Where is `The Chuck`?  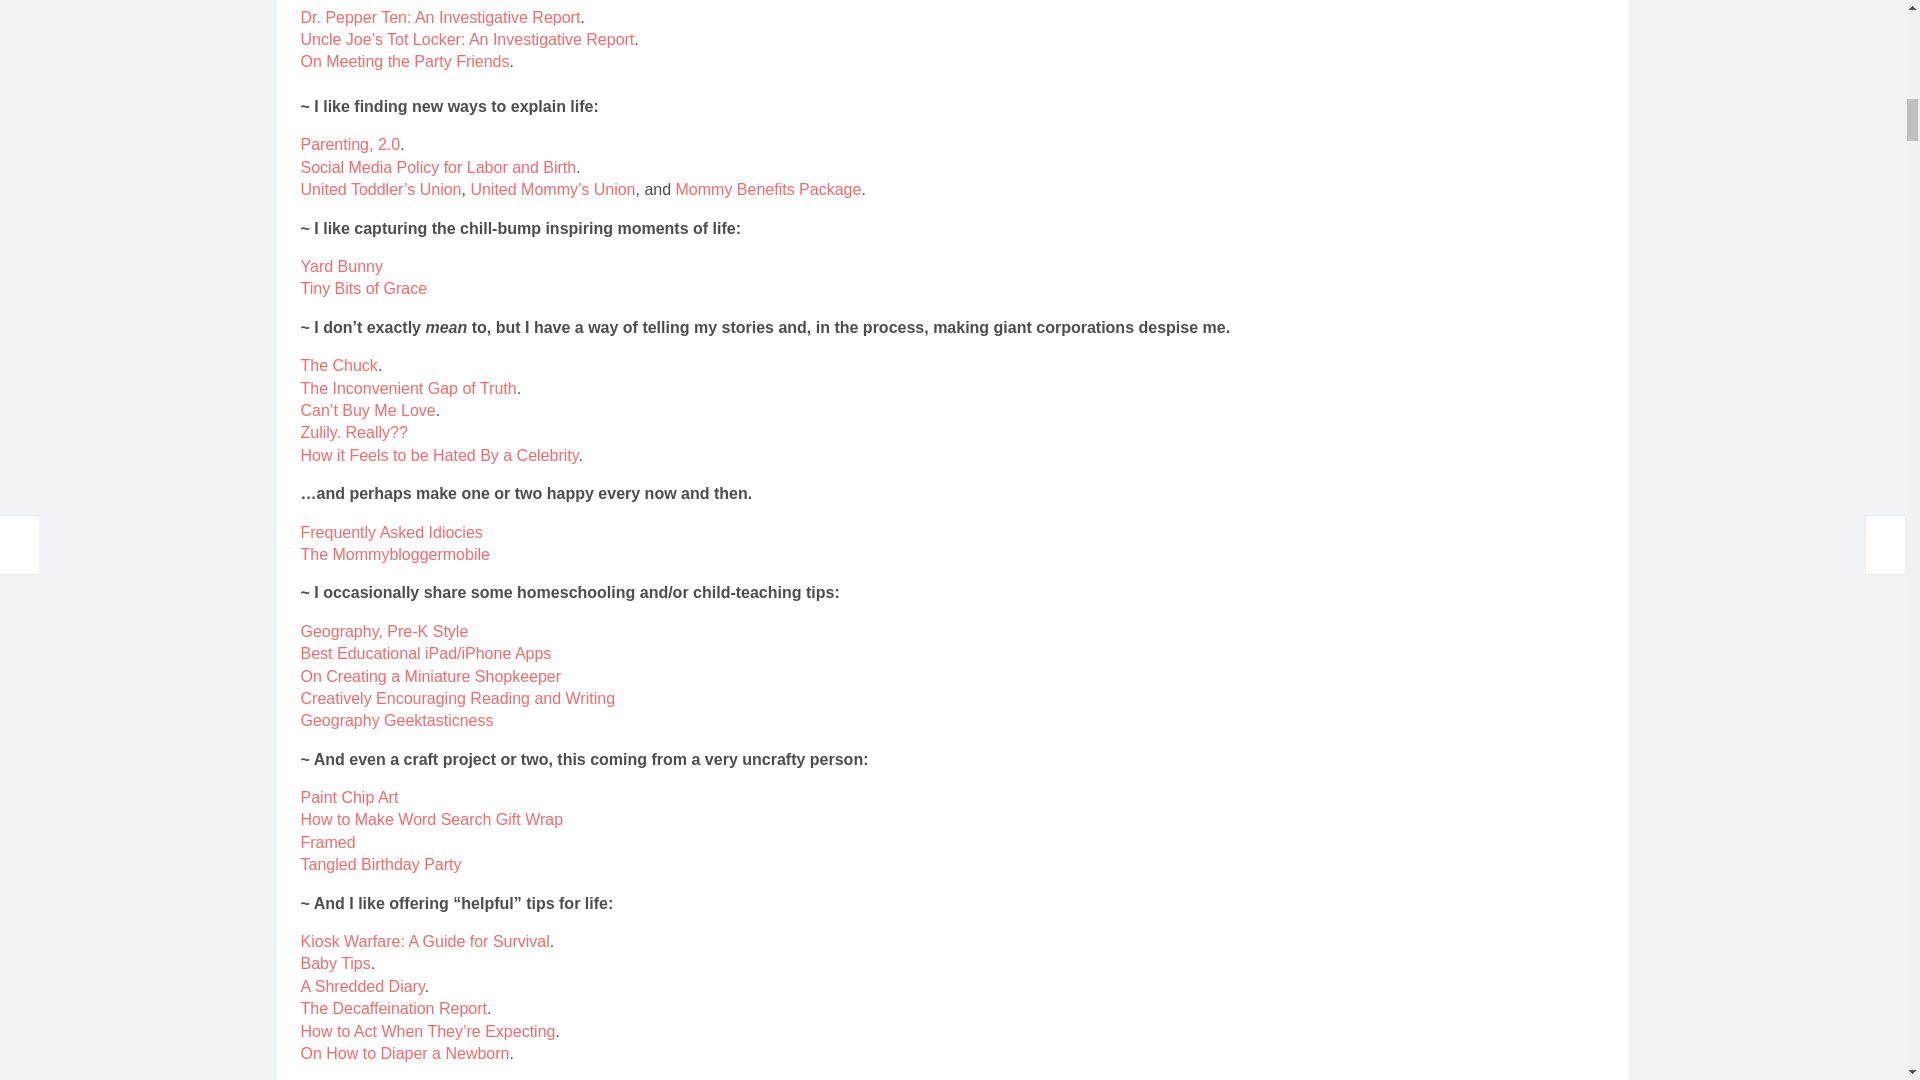
The Chuck is located at coordinates (338, 365).